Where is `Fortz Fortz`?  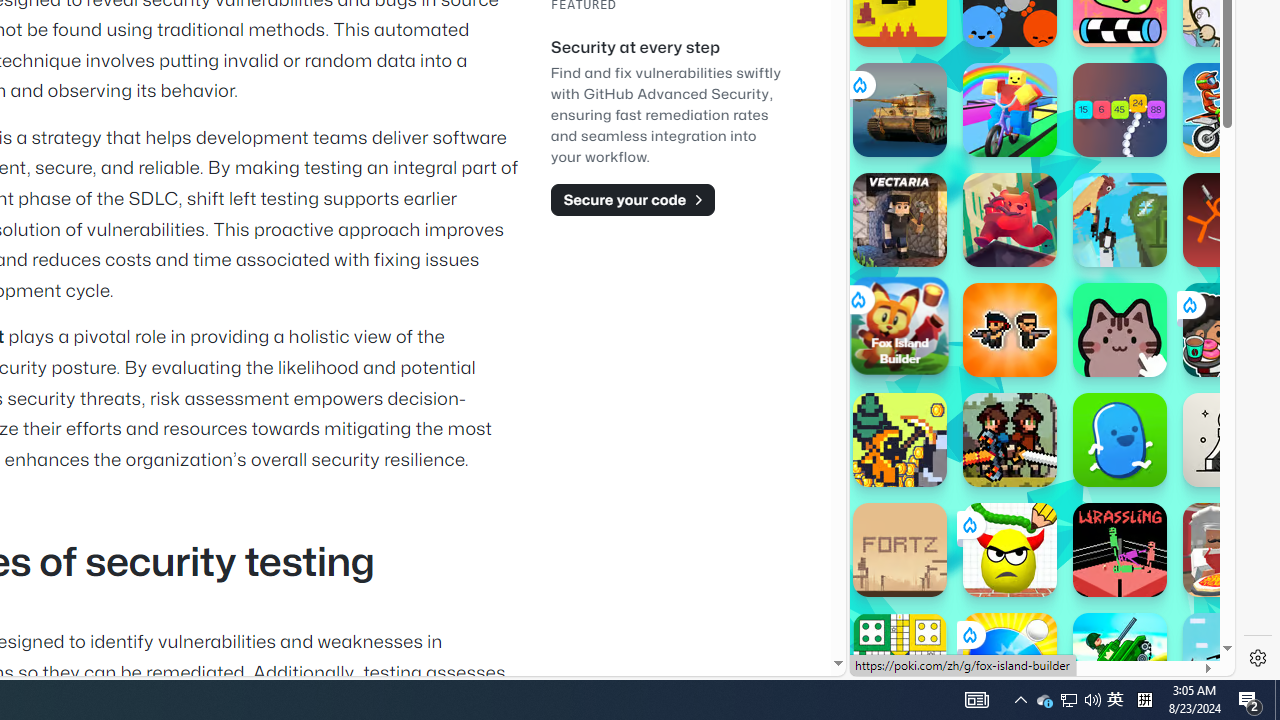 Fortz Fortz is located at coordinates (900, 550).